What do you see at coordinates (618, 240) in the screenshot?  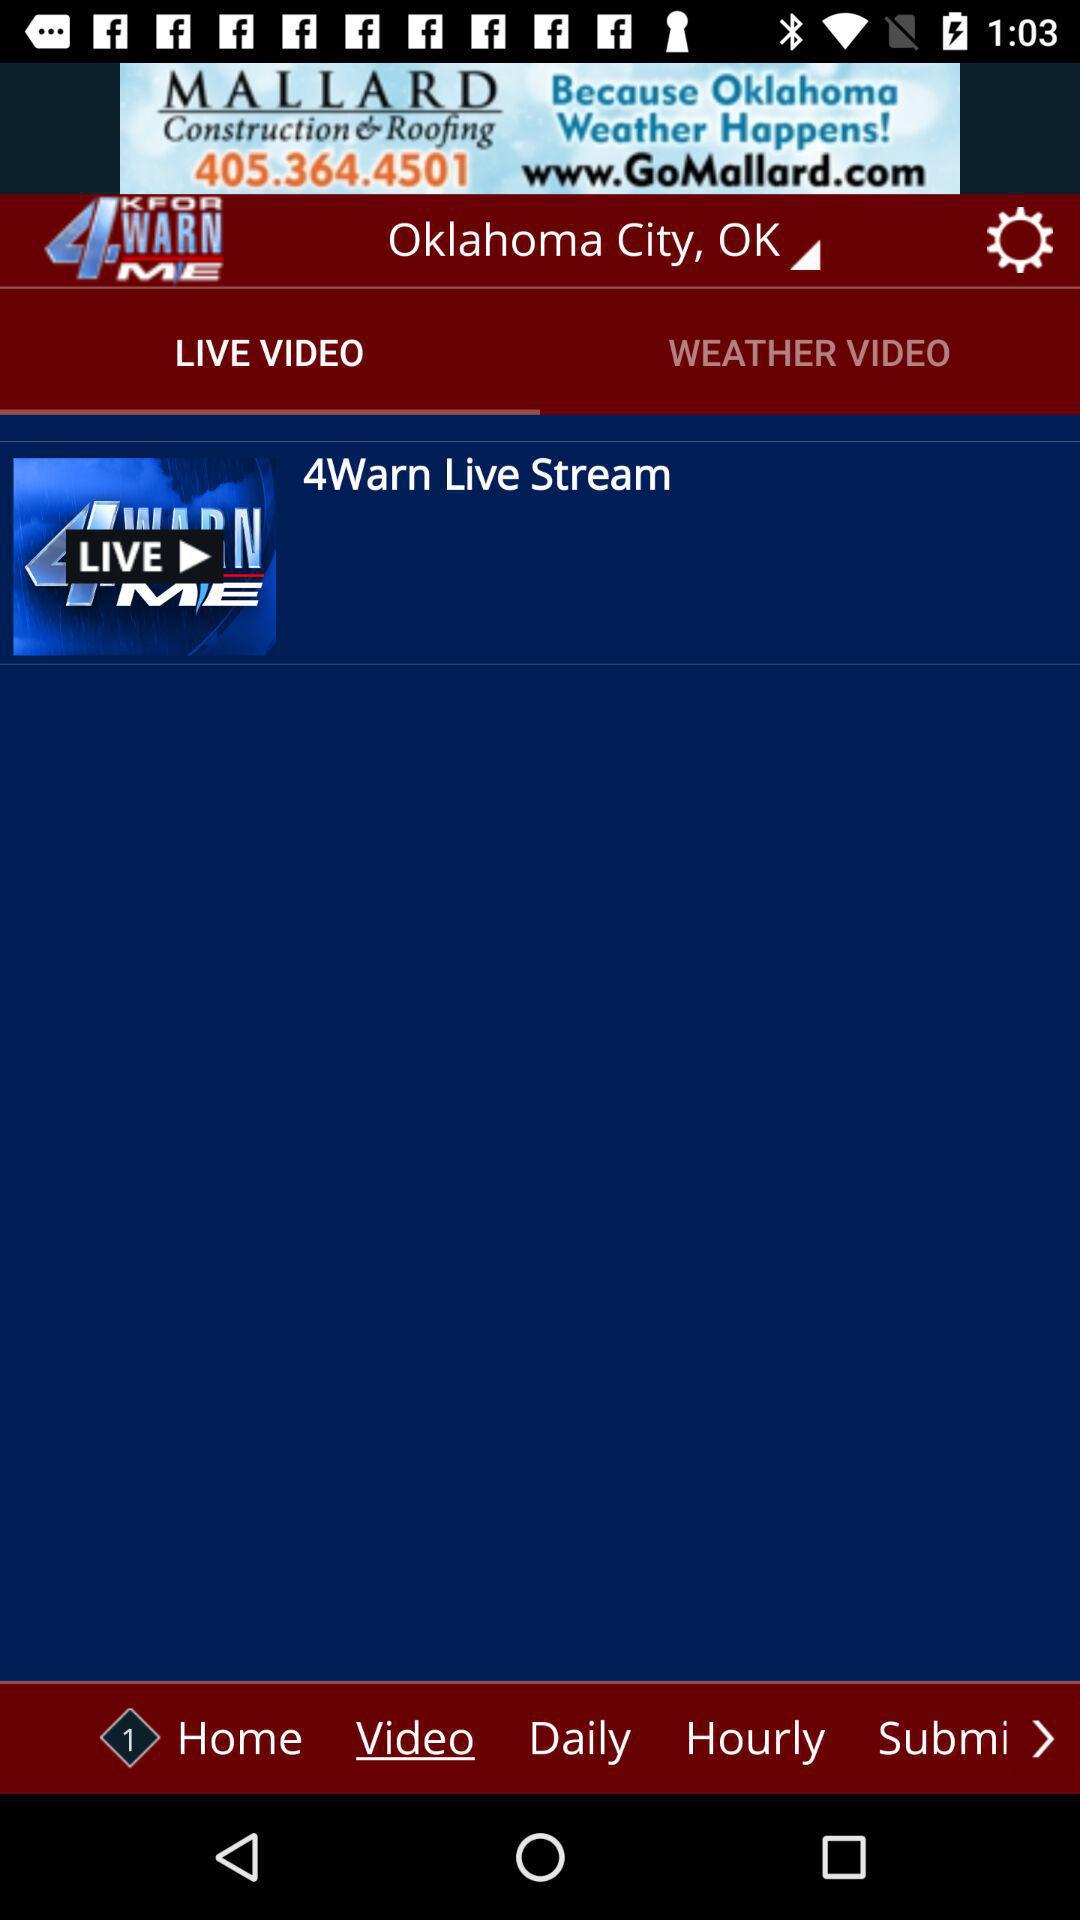 I see `scroll to oklahoma city, ok item` at bounding box center [618, 240].